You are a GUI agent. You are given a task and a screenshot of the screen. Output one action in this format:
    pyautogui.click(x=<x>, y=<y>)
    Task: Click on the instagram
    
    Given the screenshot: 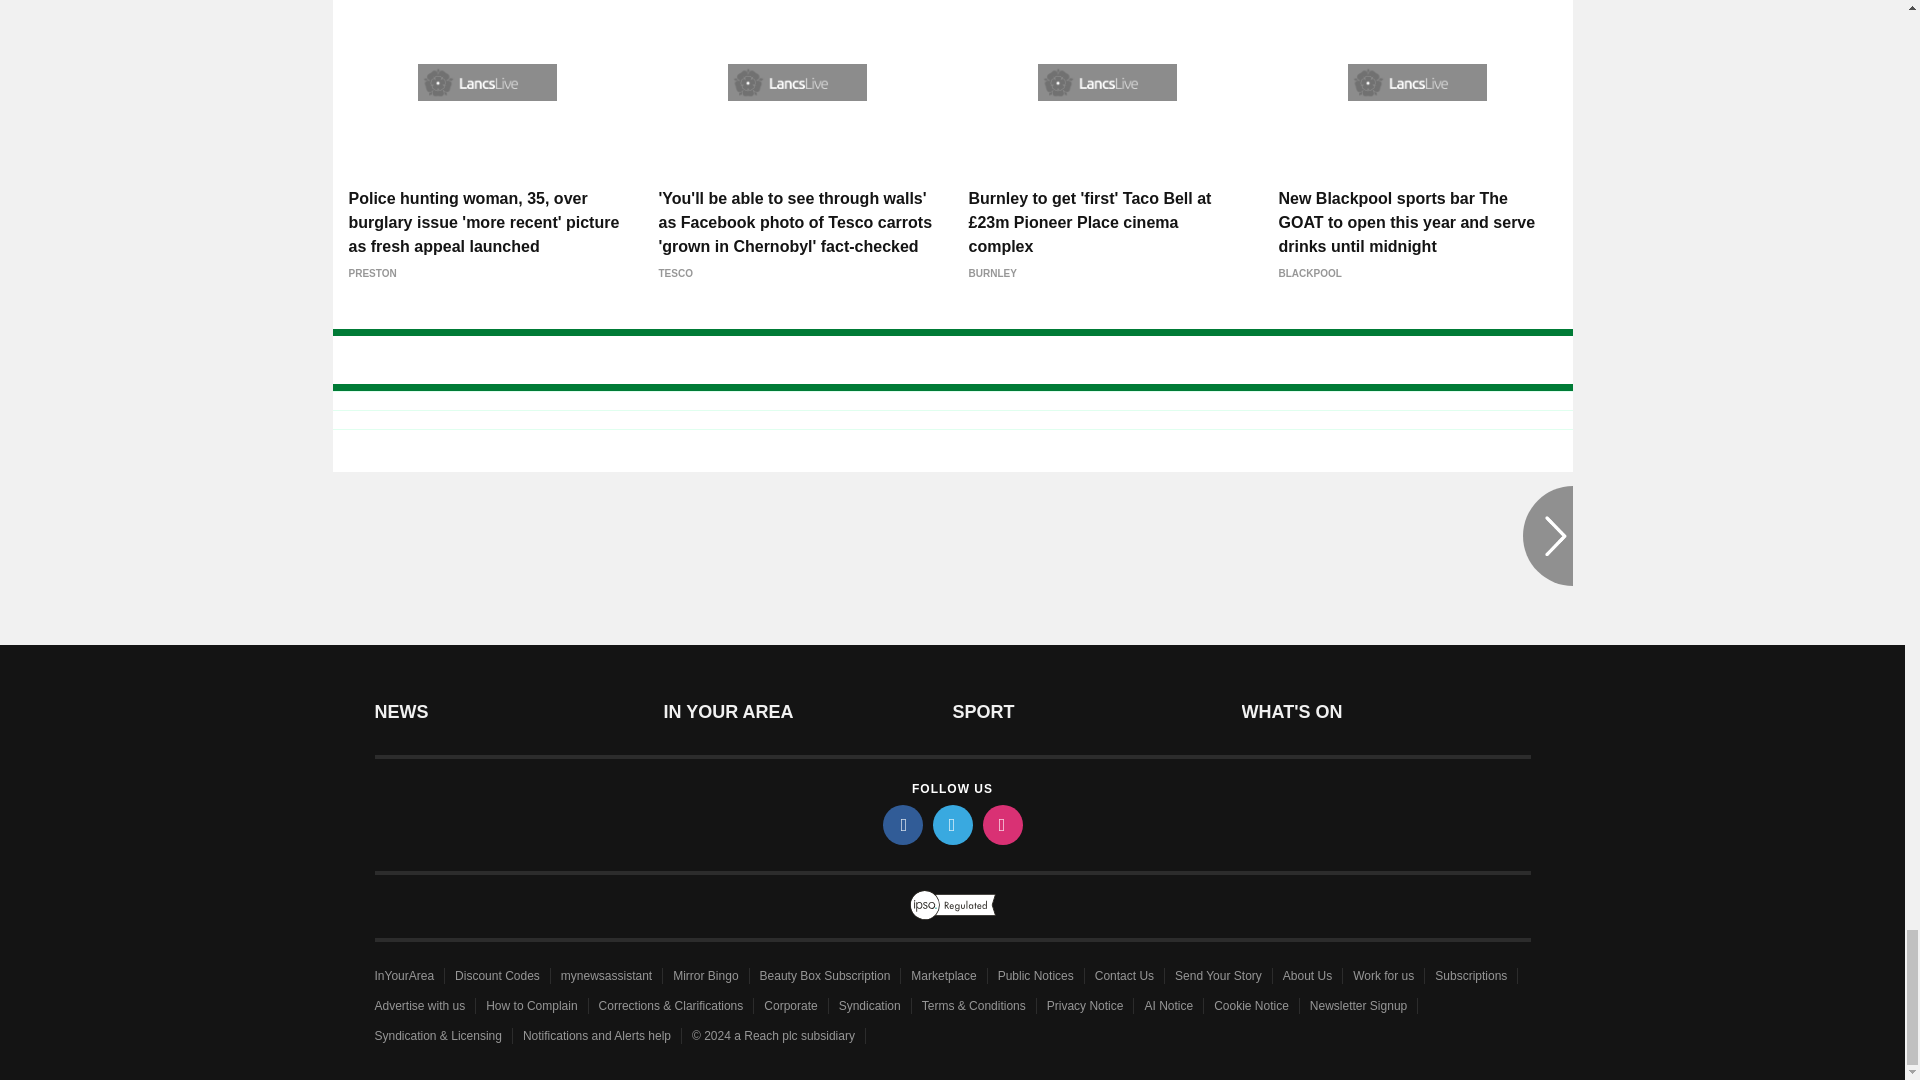 What is the action you would take?
    pyautogui.click(x=1001, y=824)
    